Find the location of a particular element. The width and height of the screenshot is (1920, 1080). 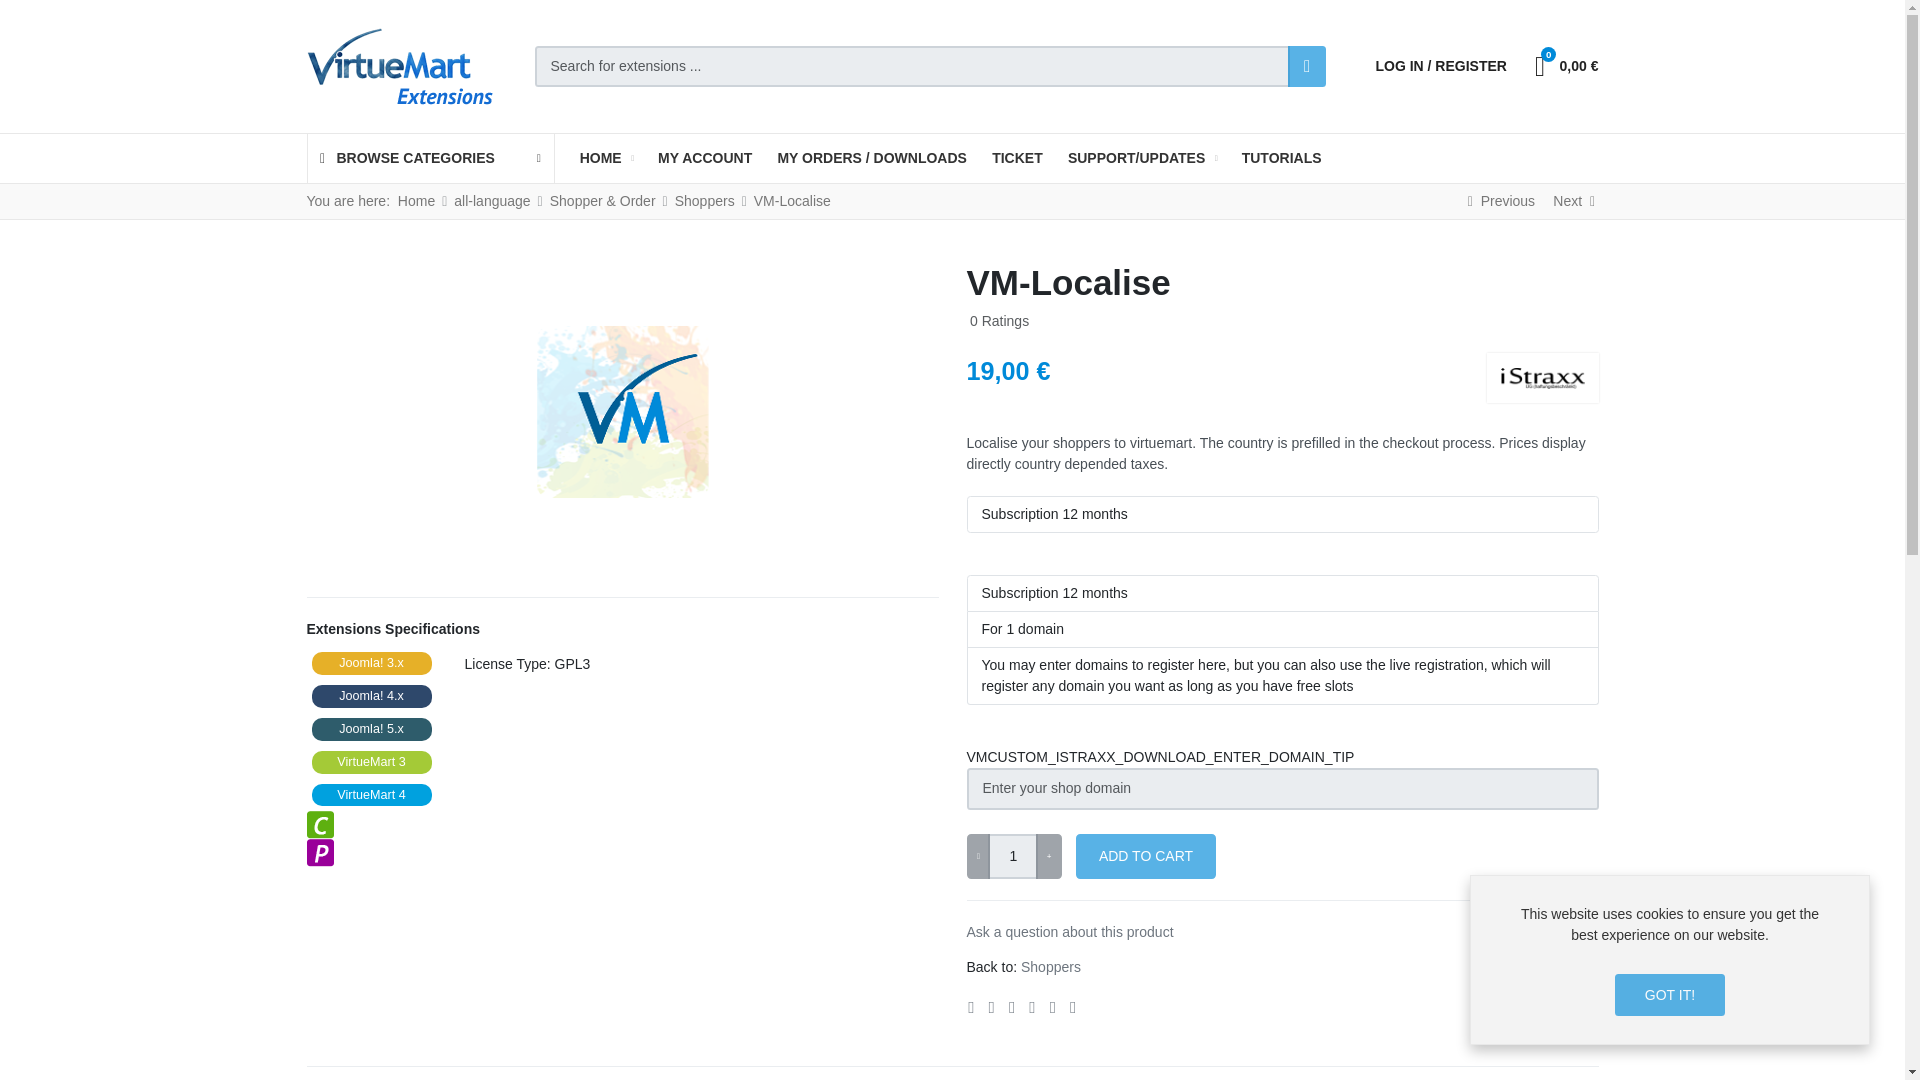

Cart is located at coordinates (1564, 66).